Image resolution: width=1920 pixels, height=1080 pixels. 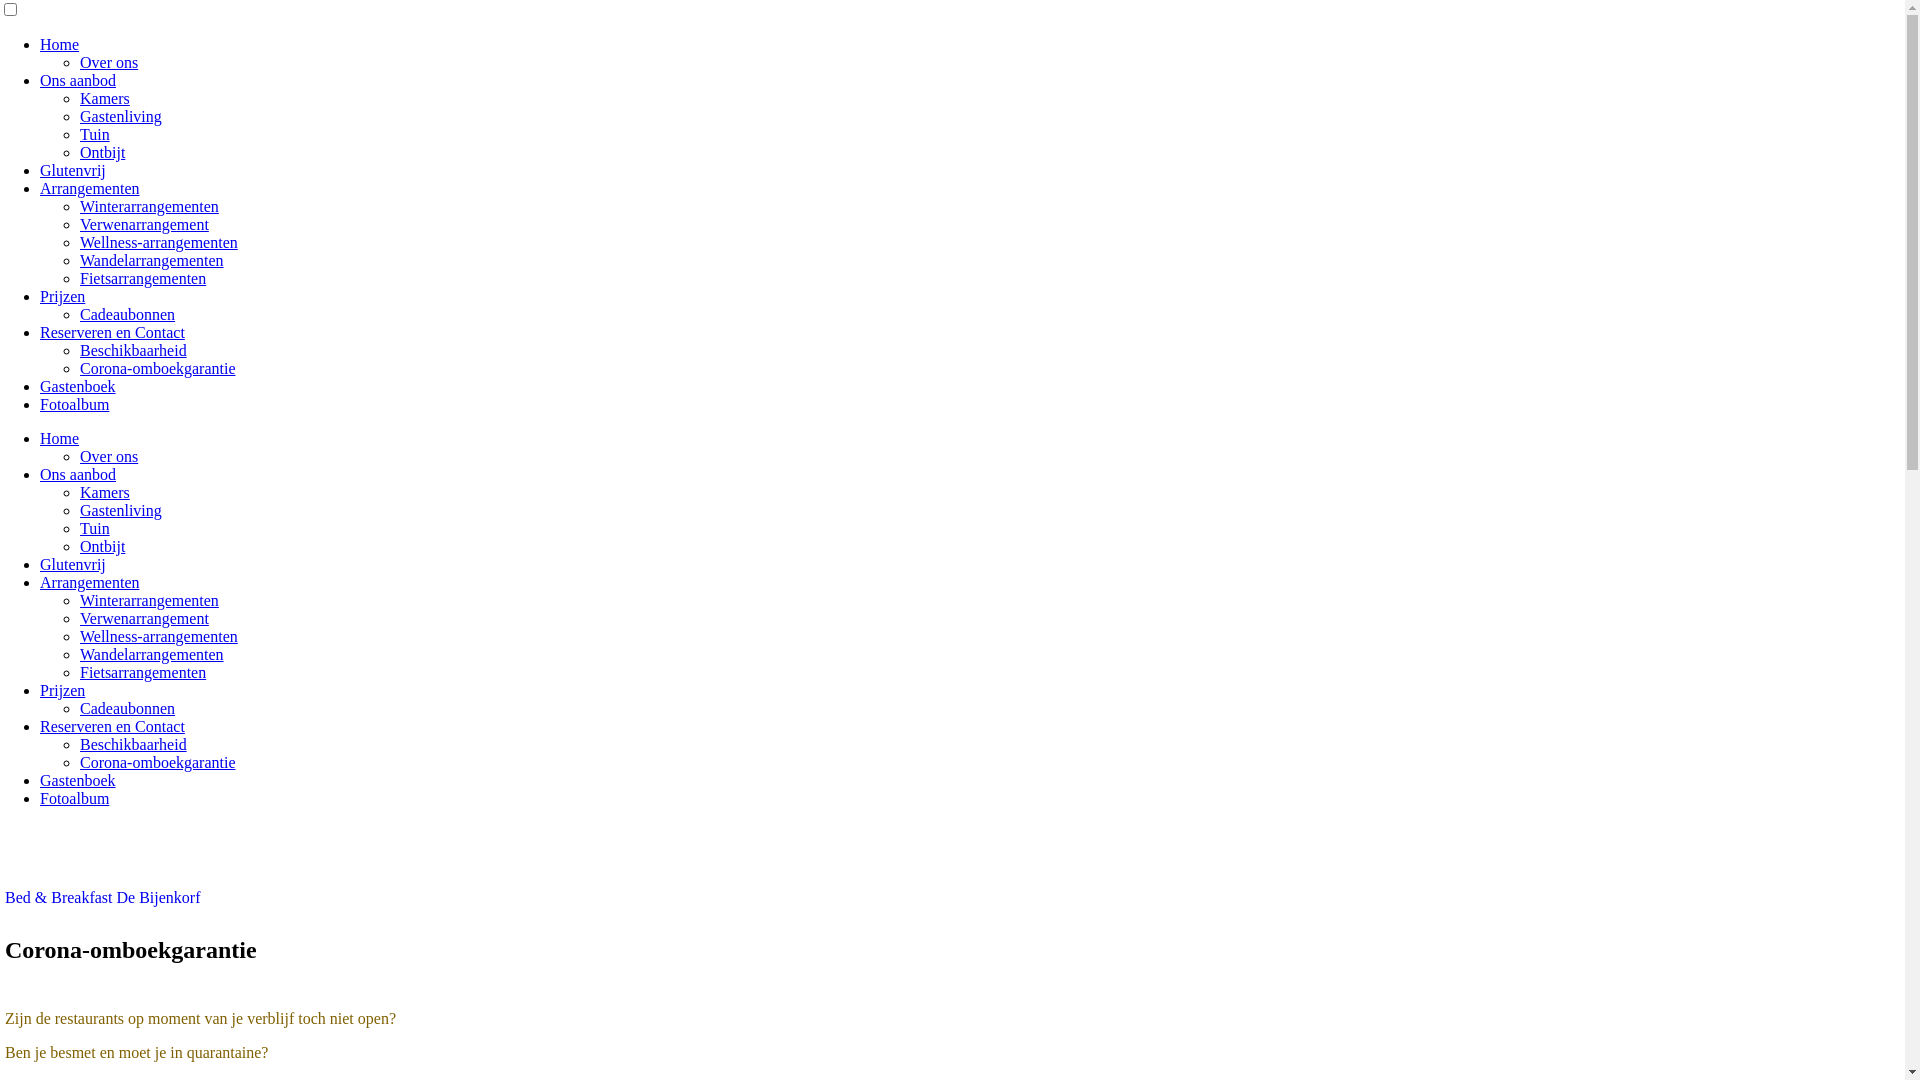 What do you see at coordinates (109, 62) in the screenshot?
I see `Over ons` at bounding box center [109, 62].